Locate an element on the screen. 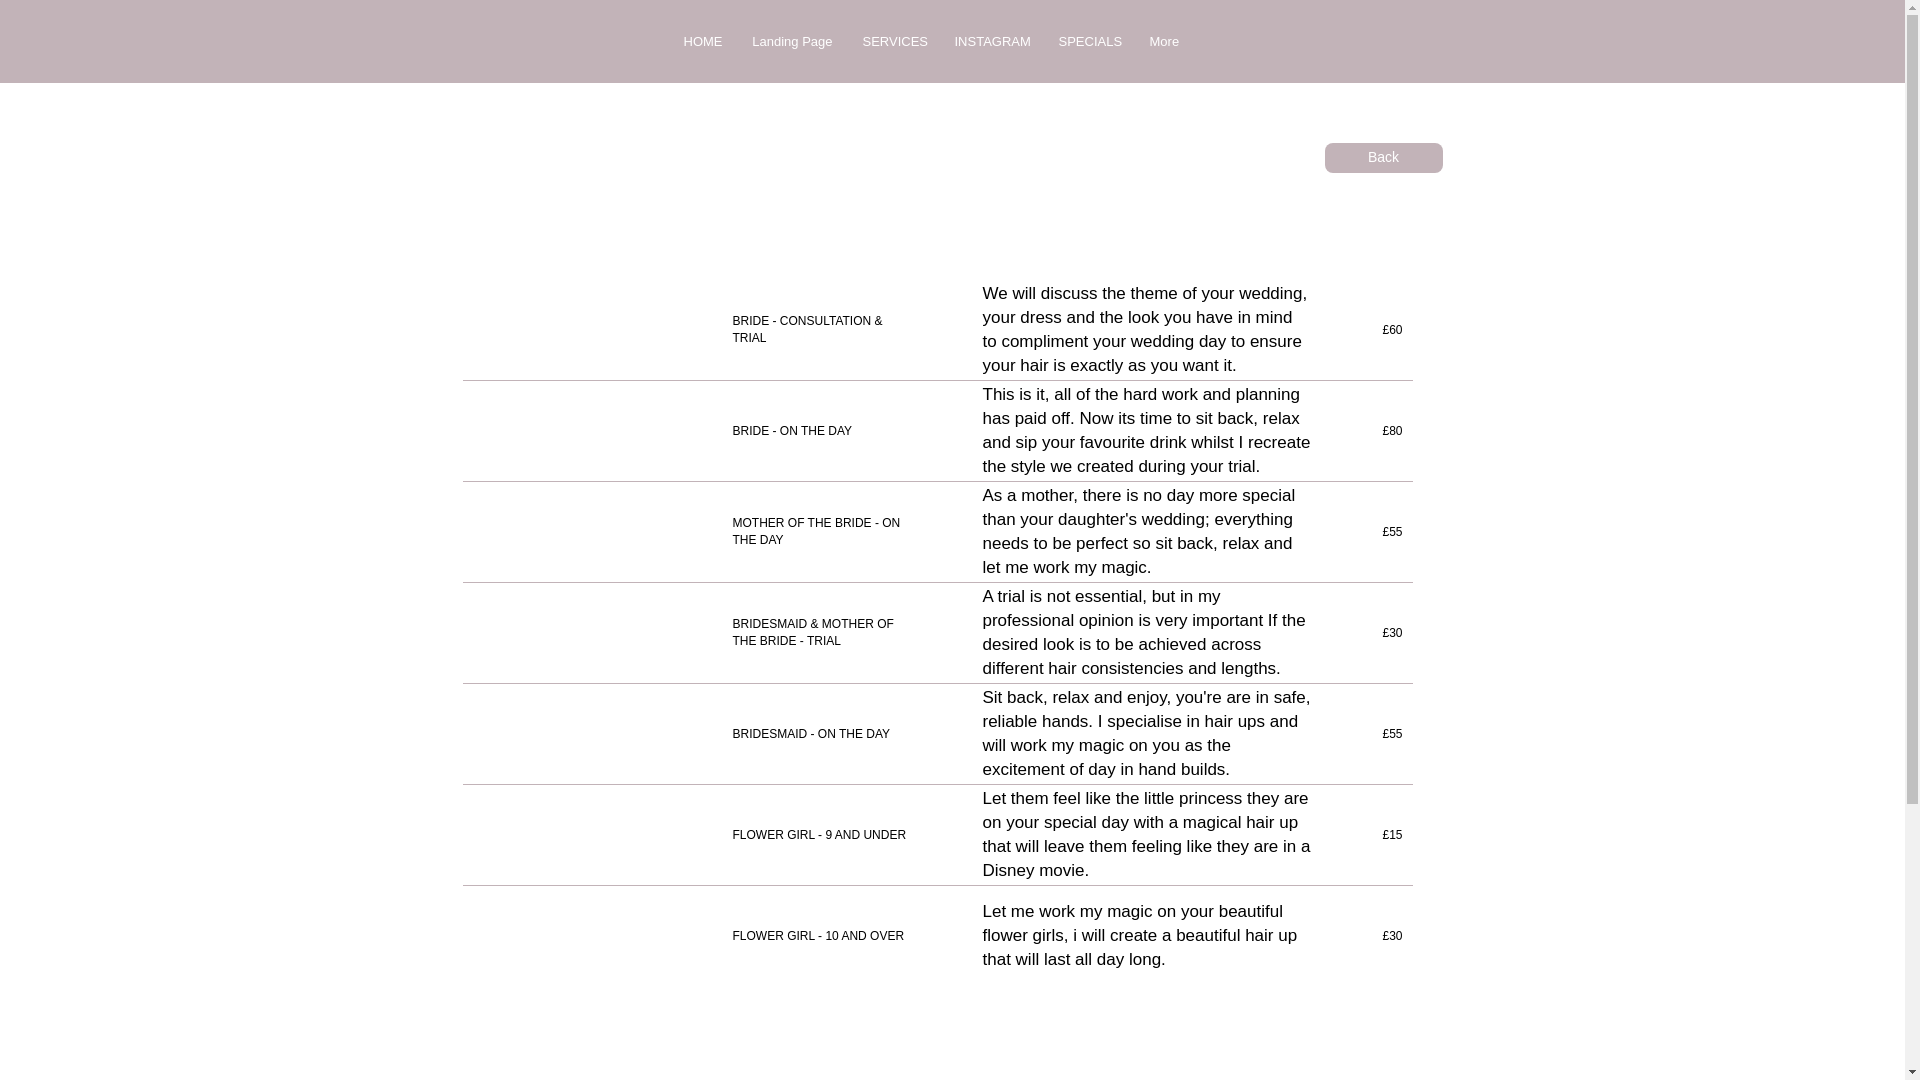 The width and height of the screenshot is (1920, 1080). HOME is located at coordinates (702, 42).